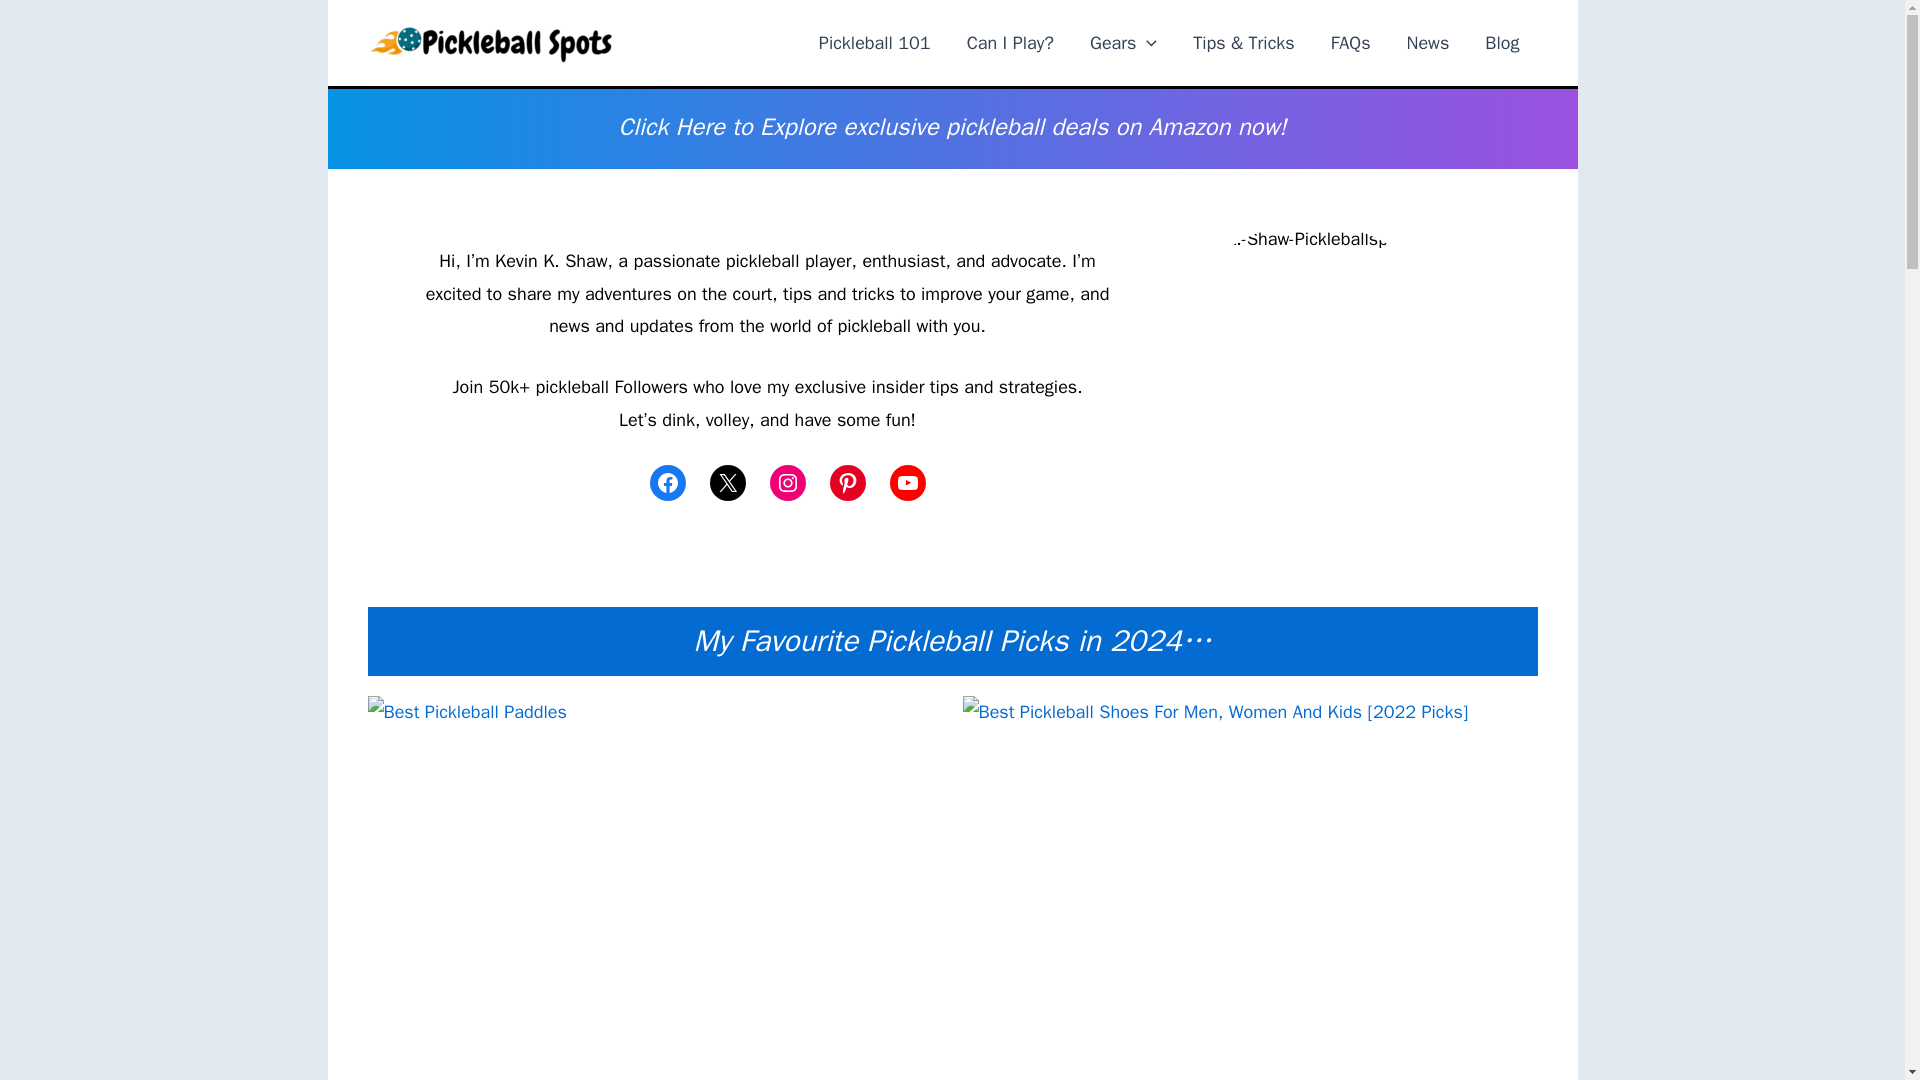  Describe the element at coordinates (668, 483) in the screenshot. I see `Facebook` at that location.